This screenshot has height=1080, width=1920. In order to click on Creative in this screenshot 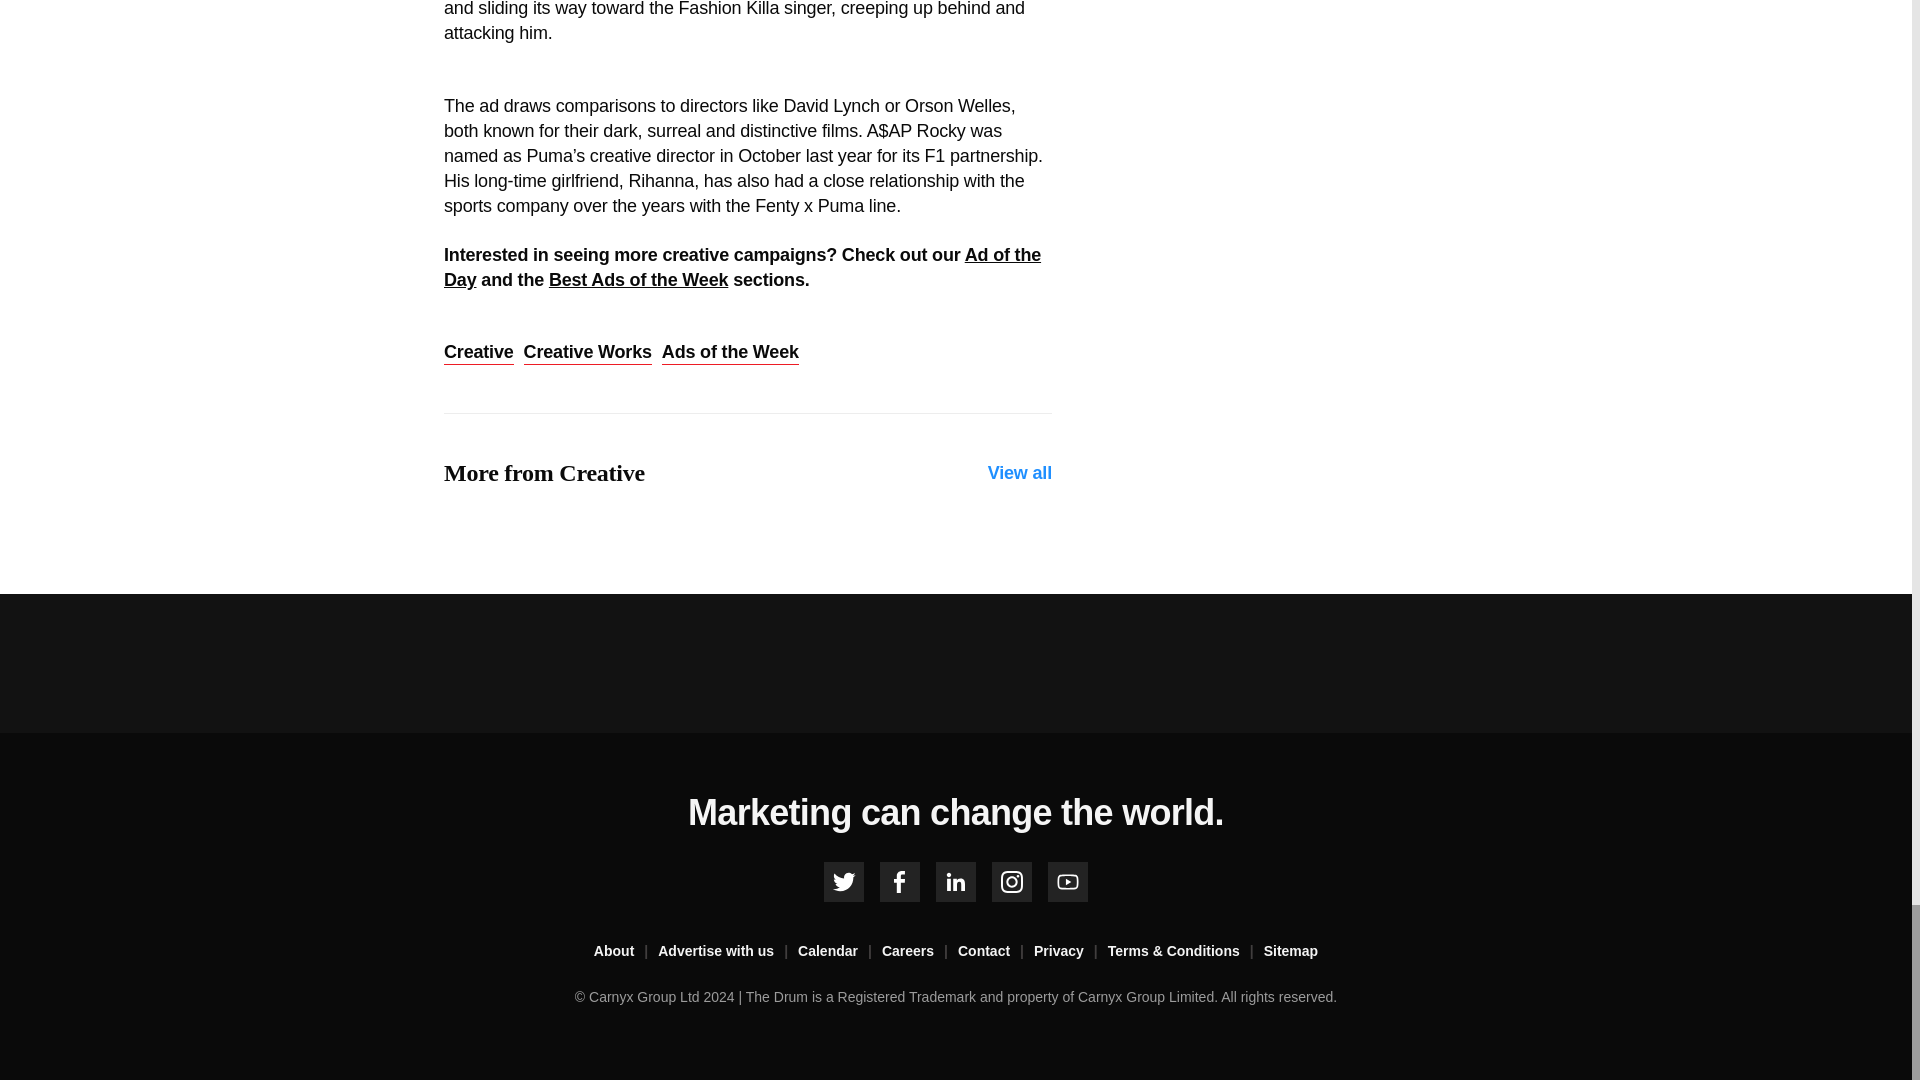, I will do `click(478, 353)`.